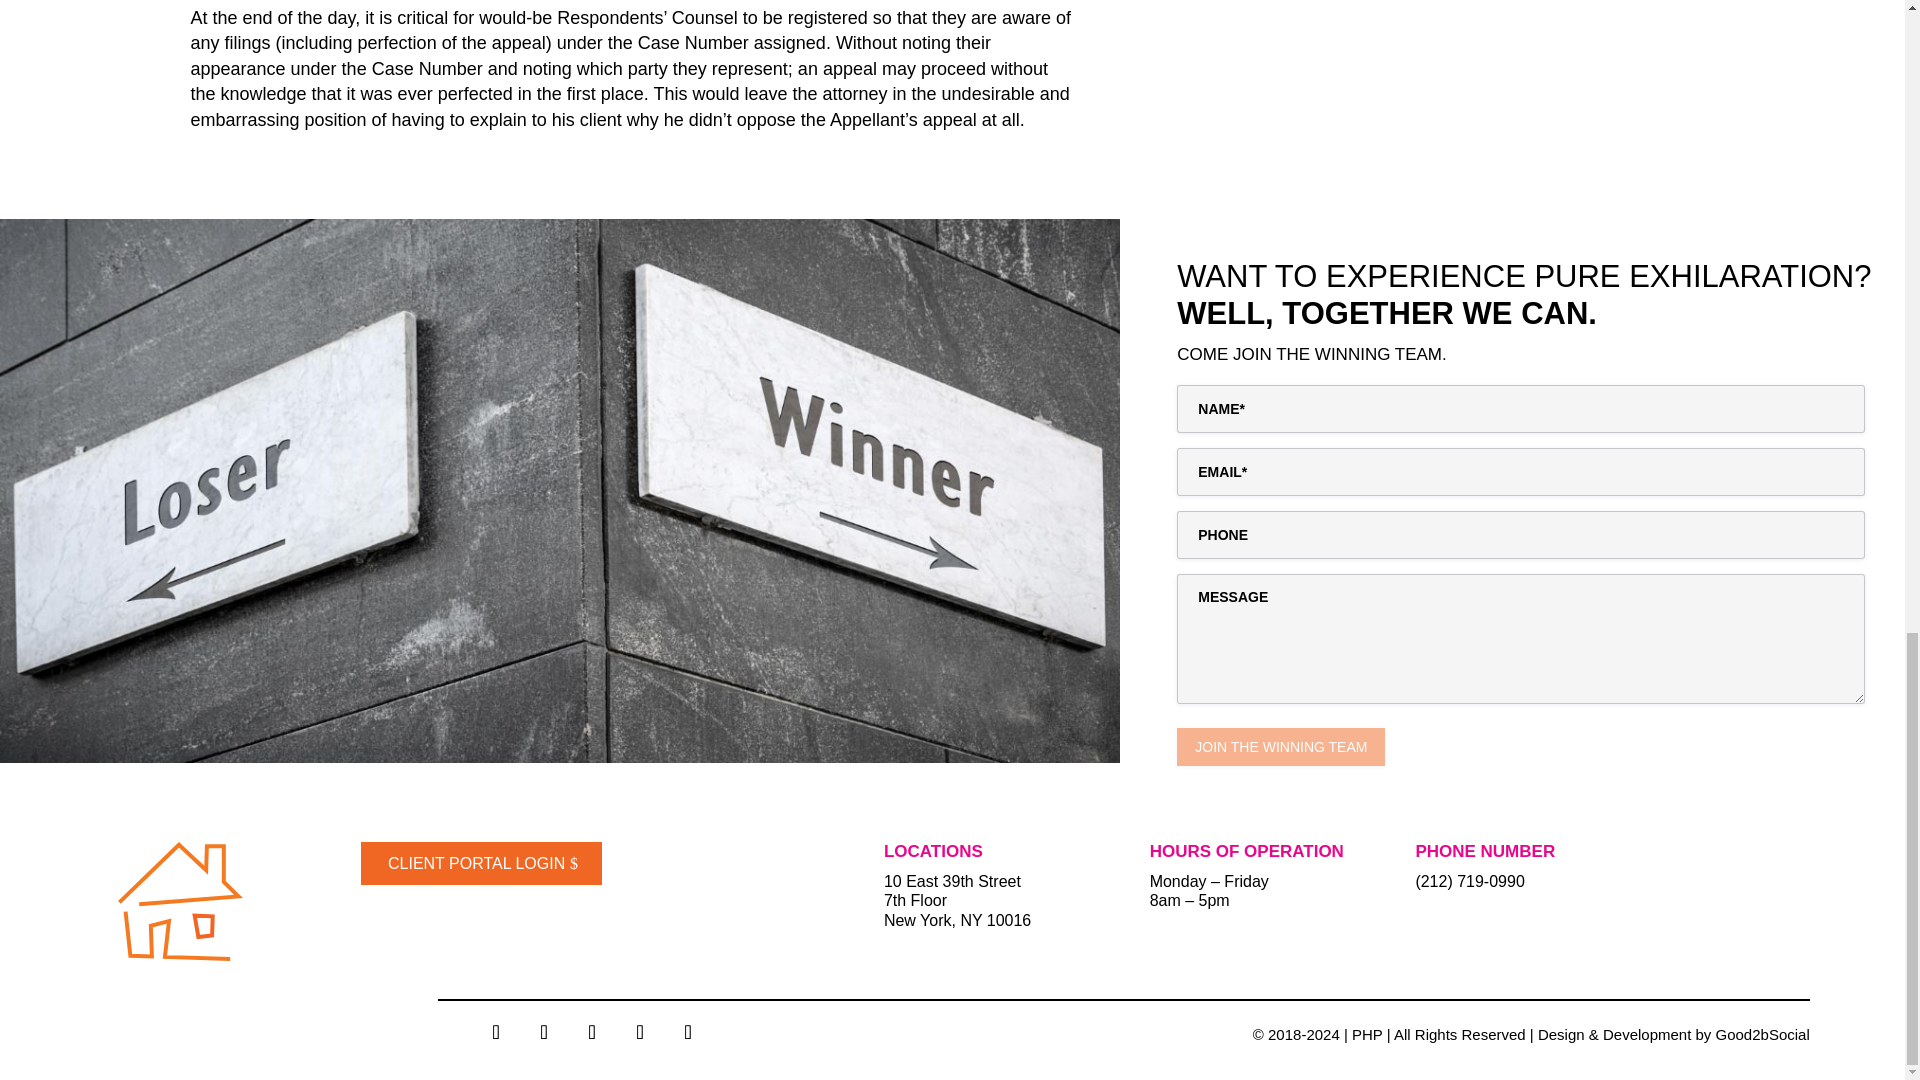 The height and width of the screenshot is (1080, 1920). Describe the element at coordinates (688, 1031) in the screenshot. I see `Follow on Youtube` at that location.